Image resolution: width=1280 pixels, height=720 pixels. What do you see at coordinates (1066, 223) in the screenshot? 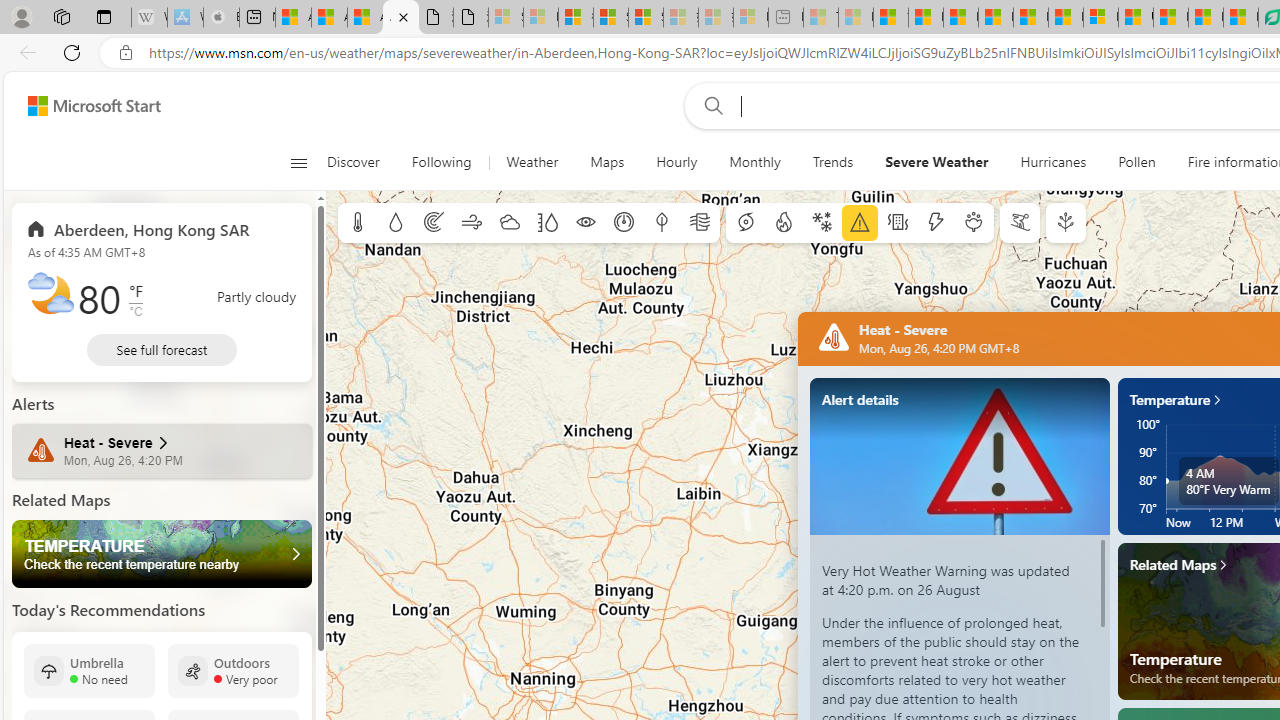
I see `E-tree` at bounding box center [1066, 223].